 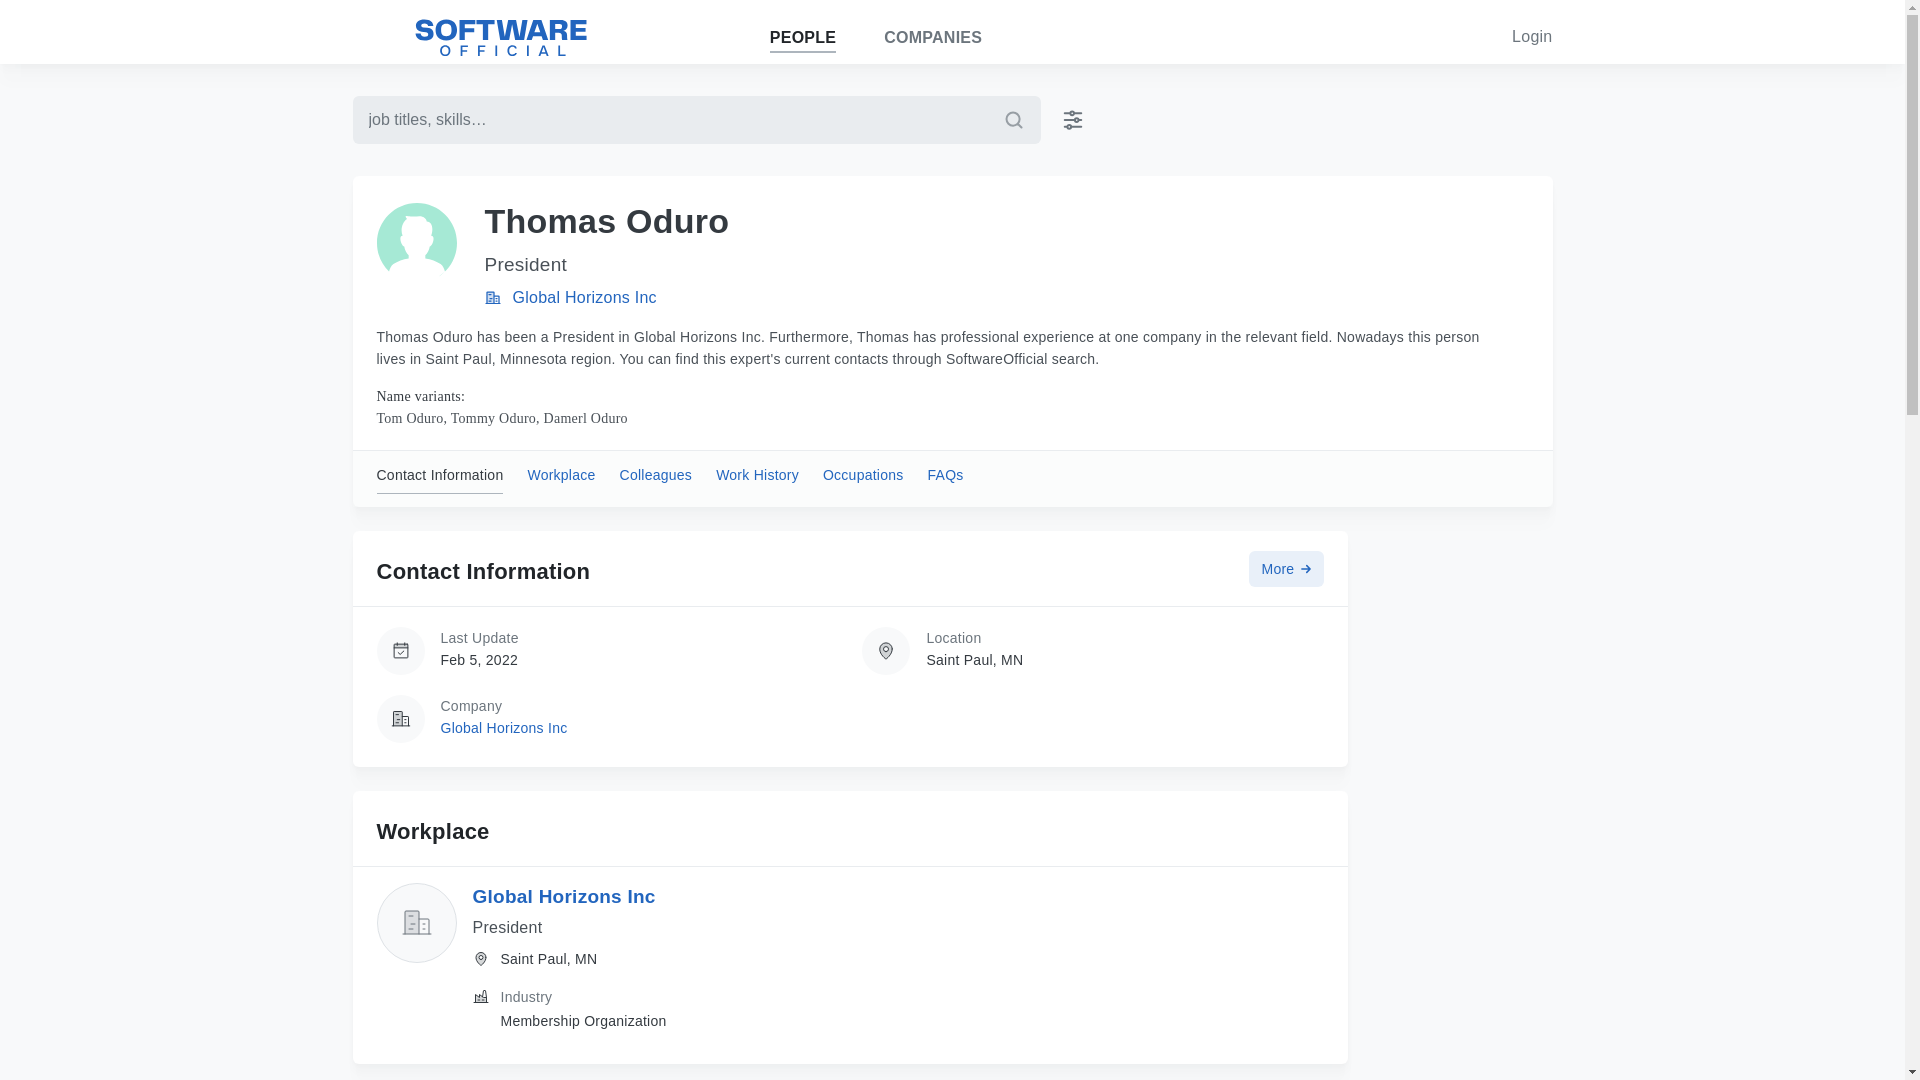 What do you see at coordinates (440, 478) in the screenshot?
I see `Contact Information` at bounding box center [440, 478].